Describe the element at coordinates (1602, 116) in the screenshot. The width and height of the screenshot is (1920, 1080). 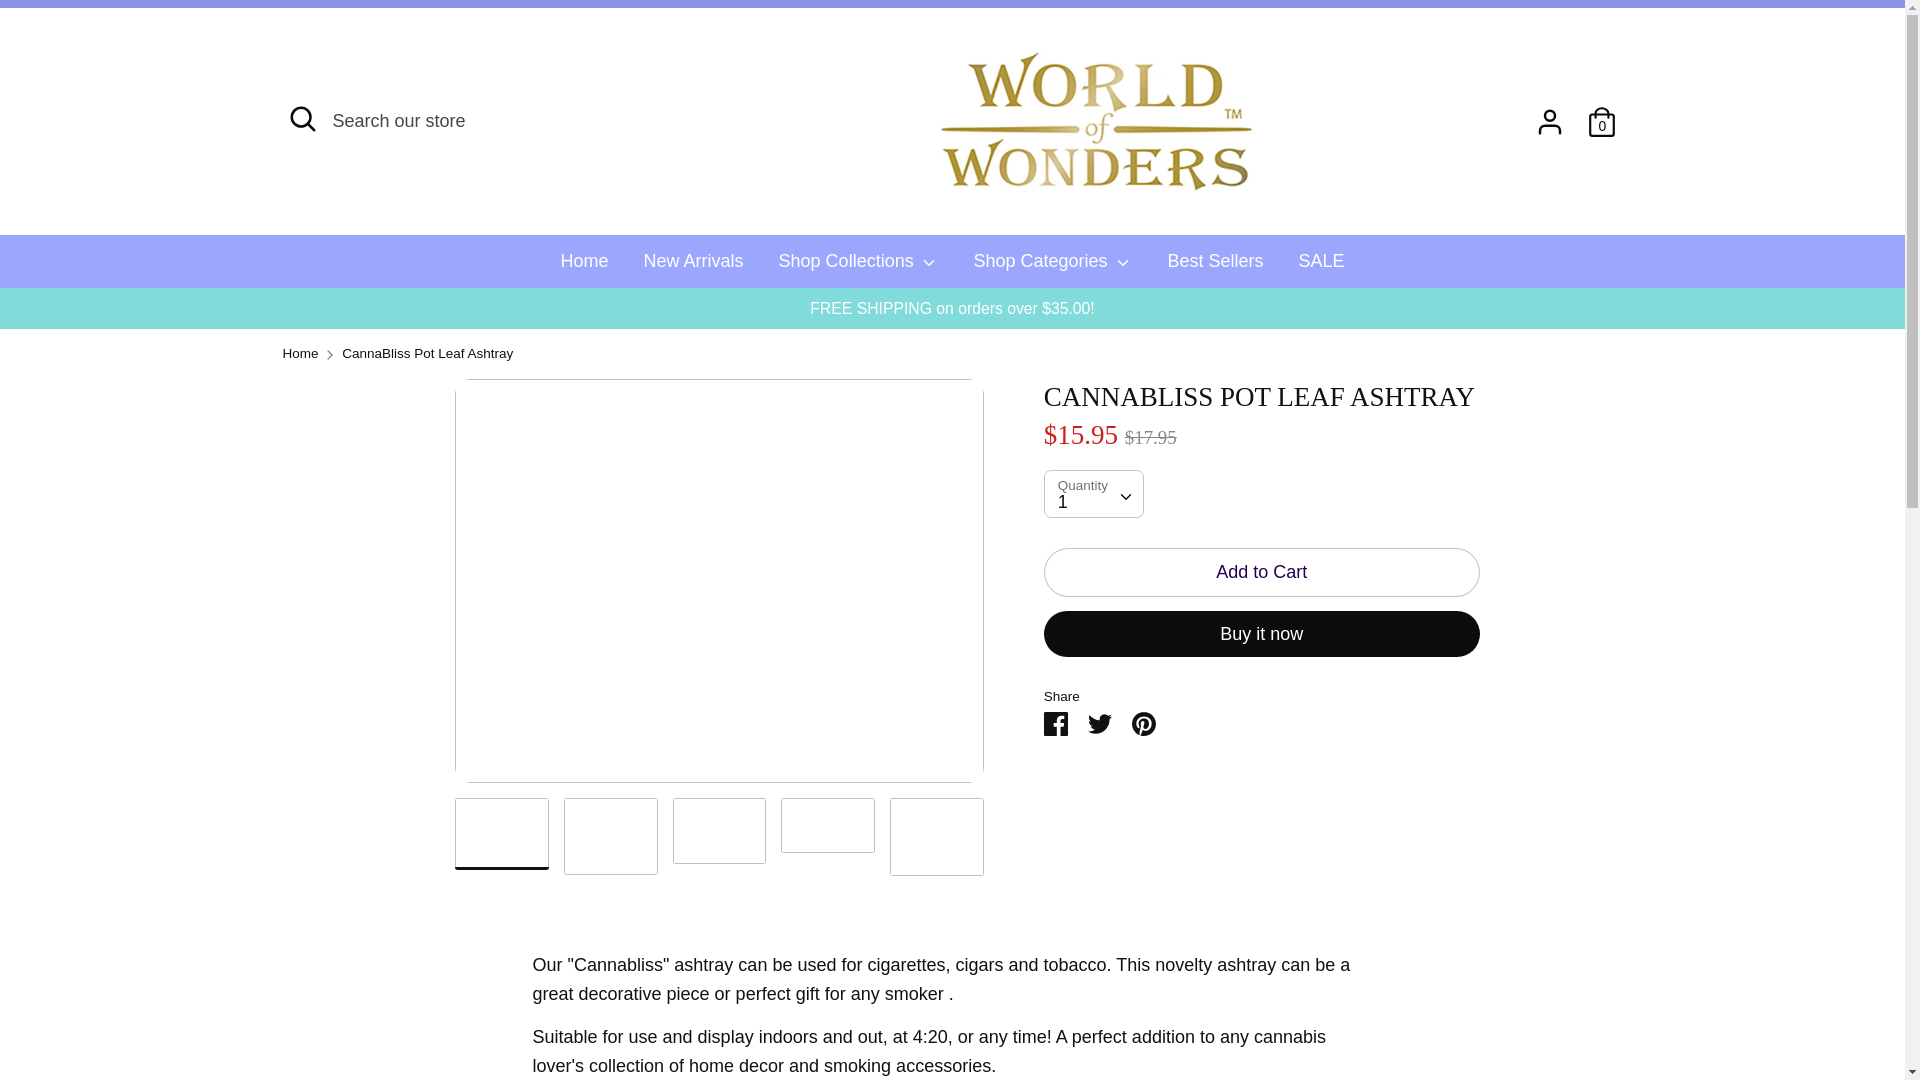
I see `0` at that location.